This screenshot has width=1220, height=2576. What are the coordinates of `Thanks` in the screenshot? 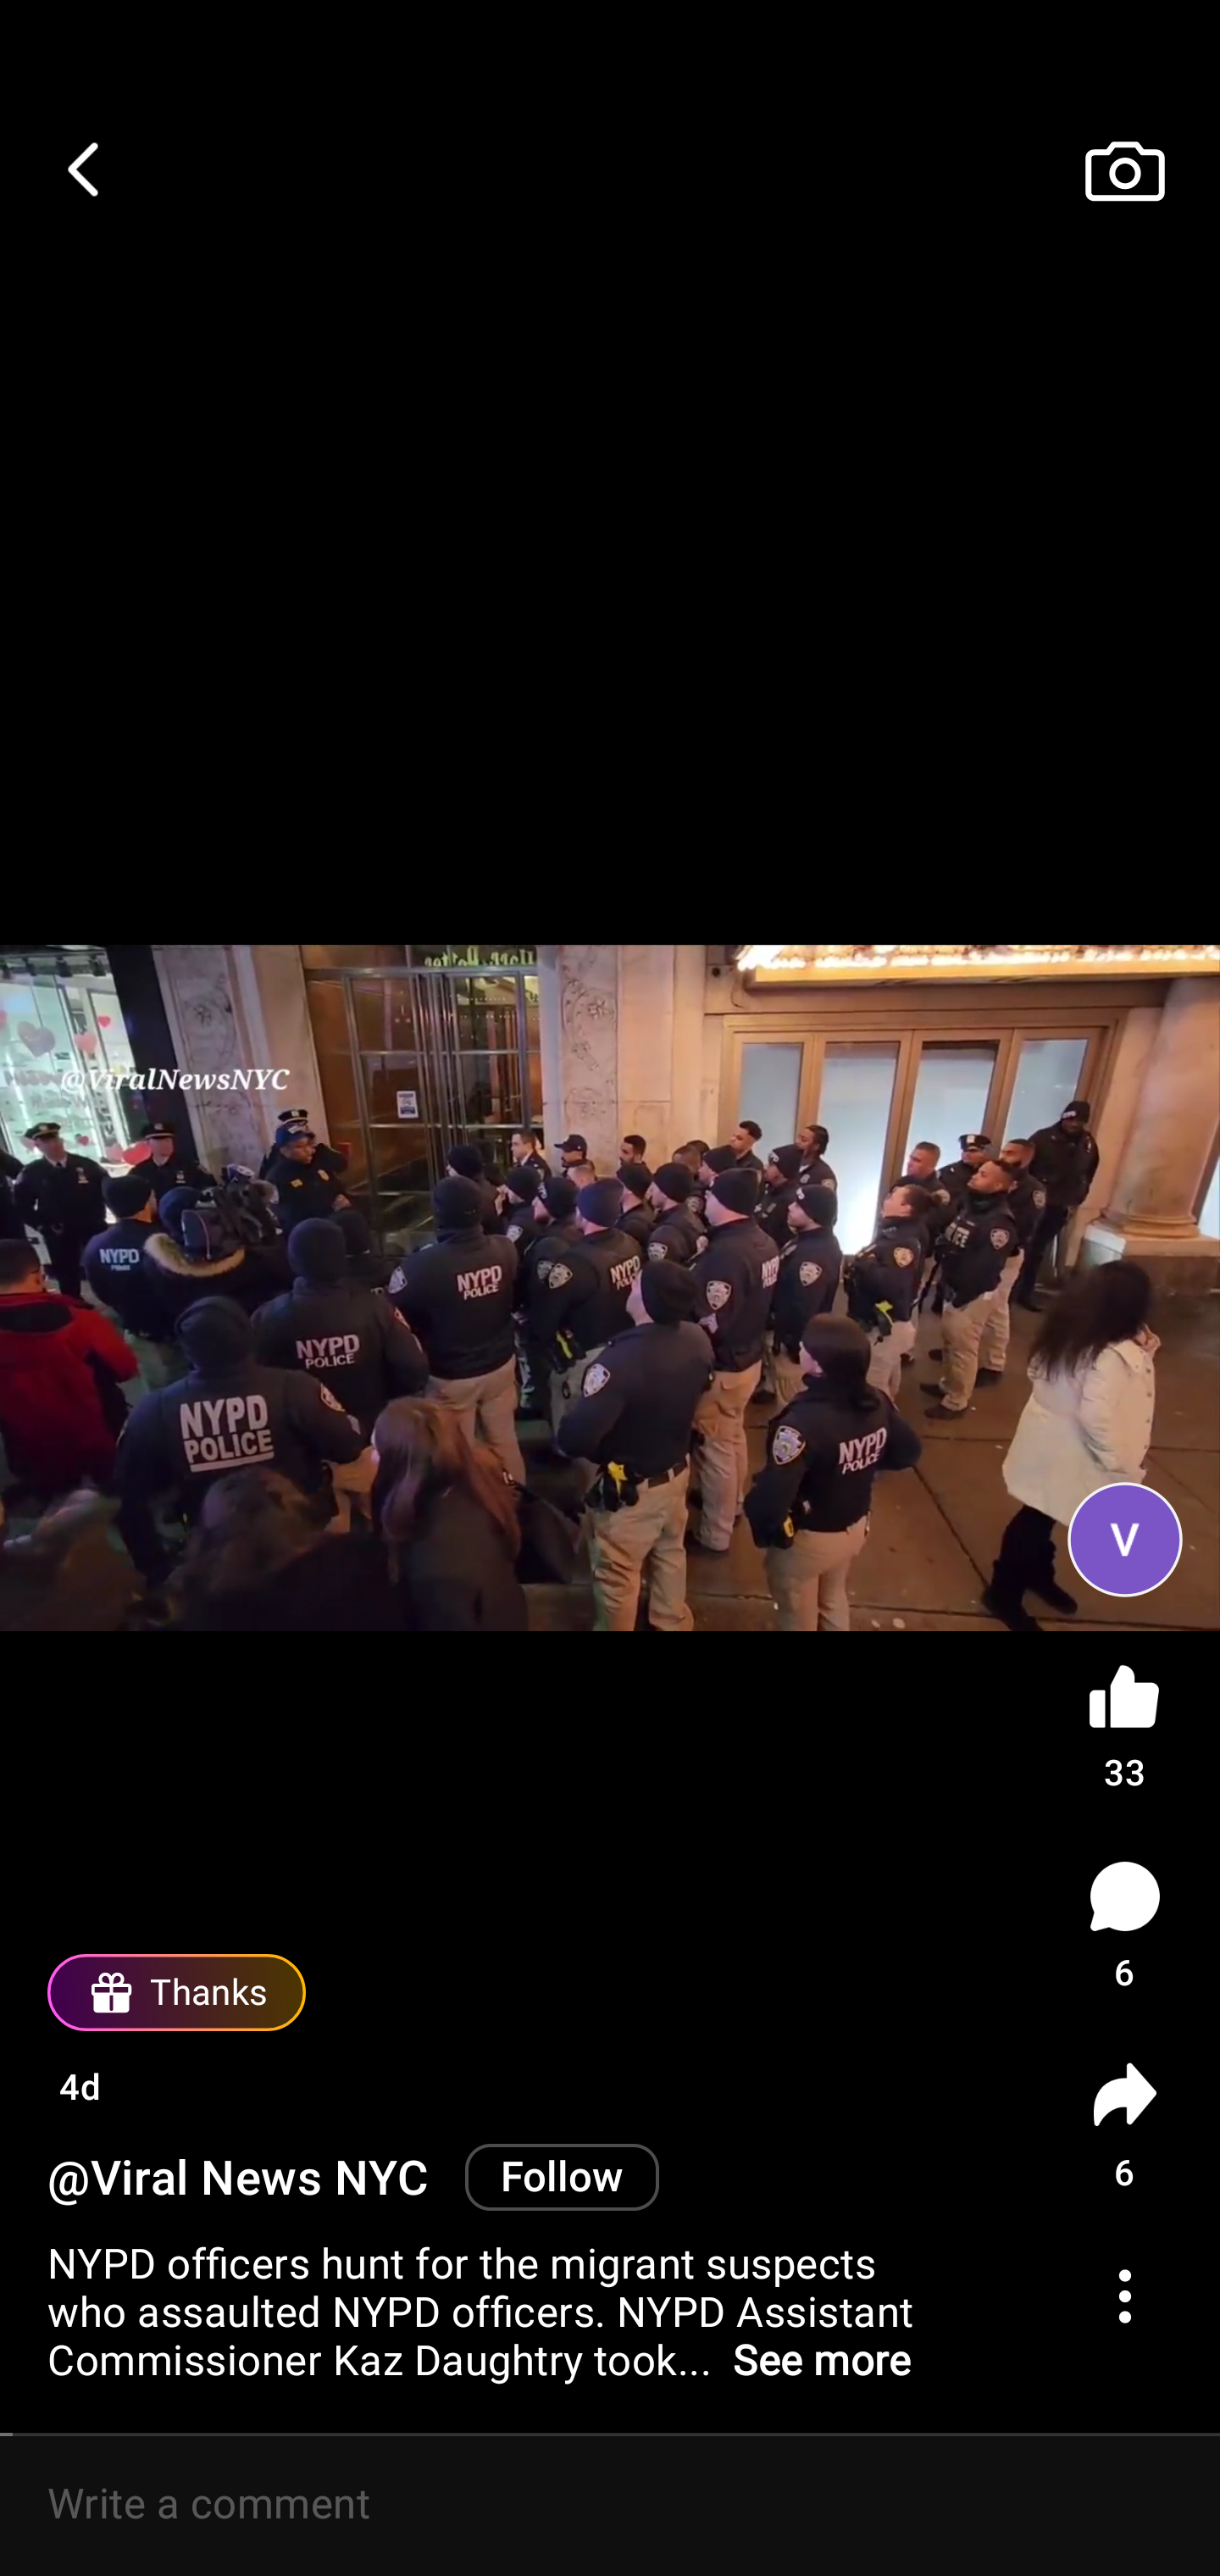 It's located at (176, 1992).